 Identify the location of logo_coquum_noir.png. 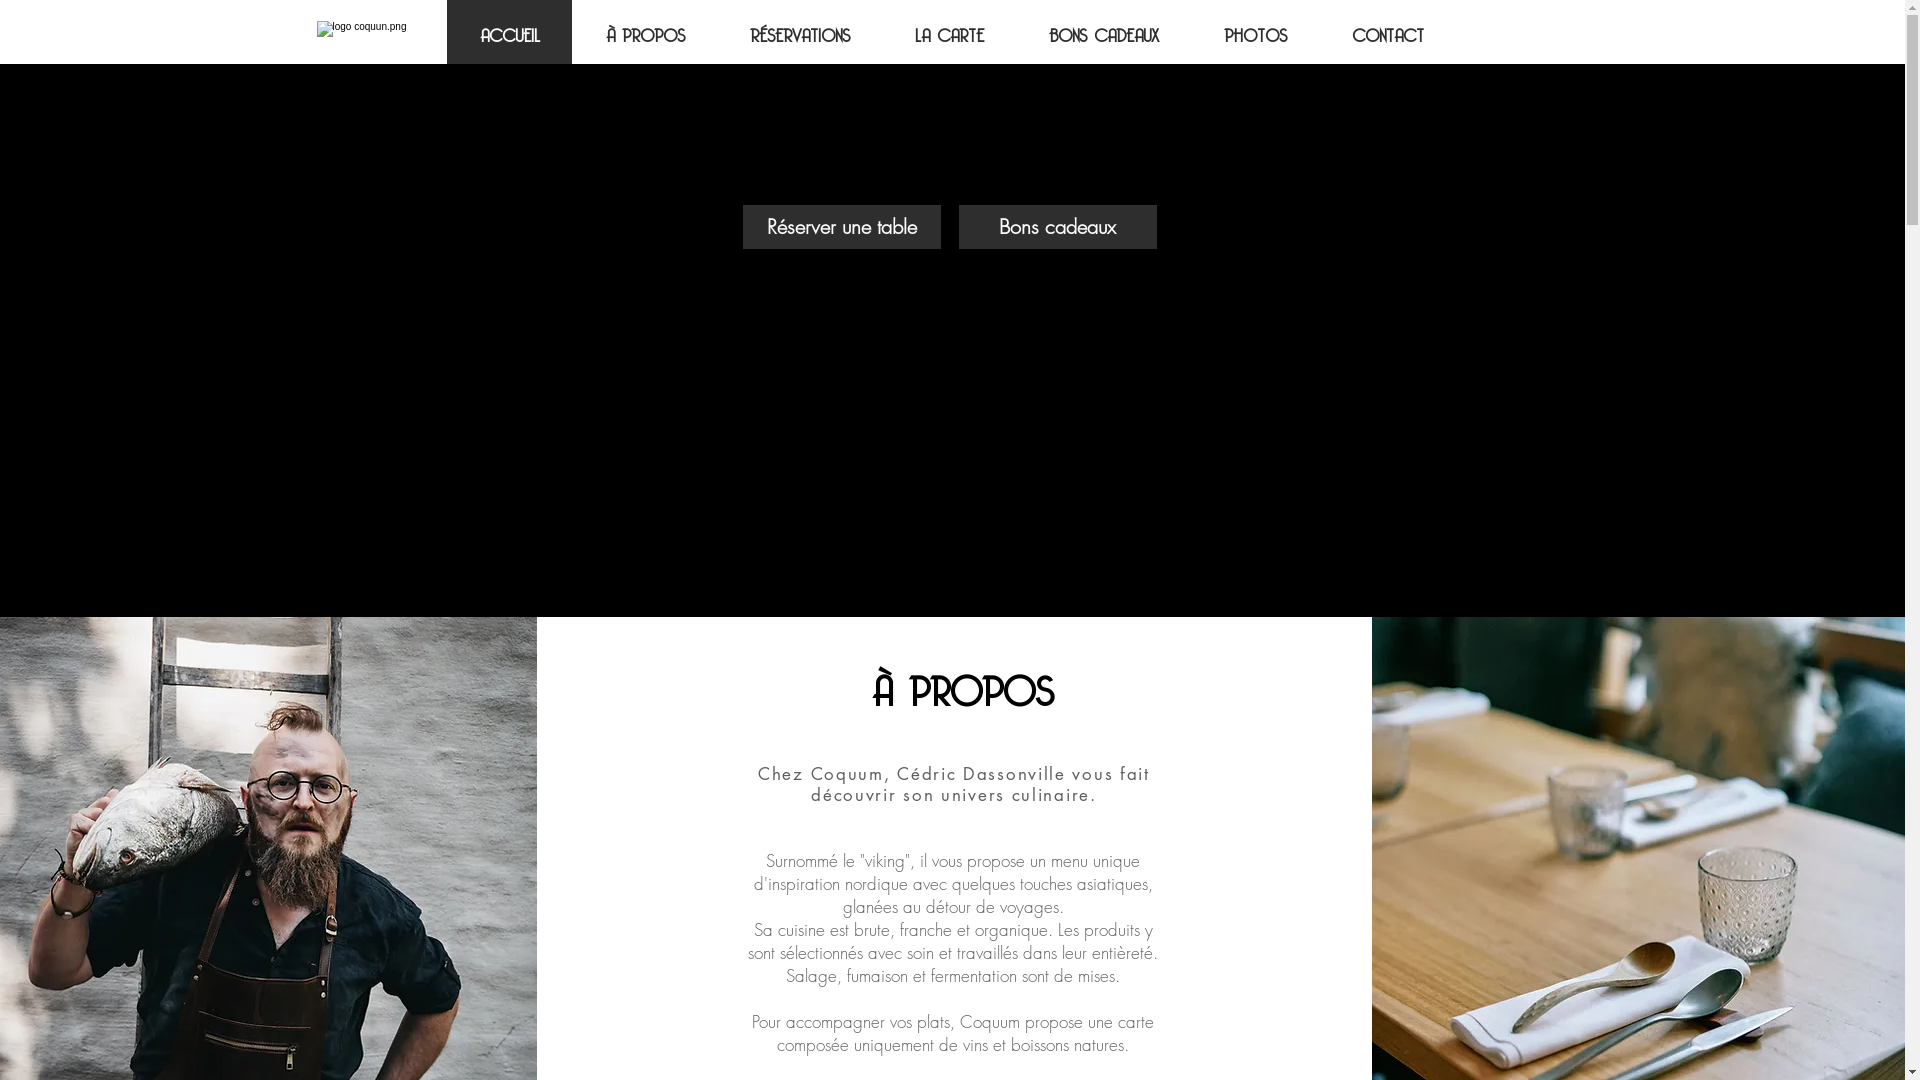
(950, 140).